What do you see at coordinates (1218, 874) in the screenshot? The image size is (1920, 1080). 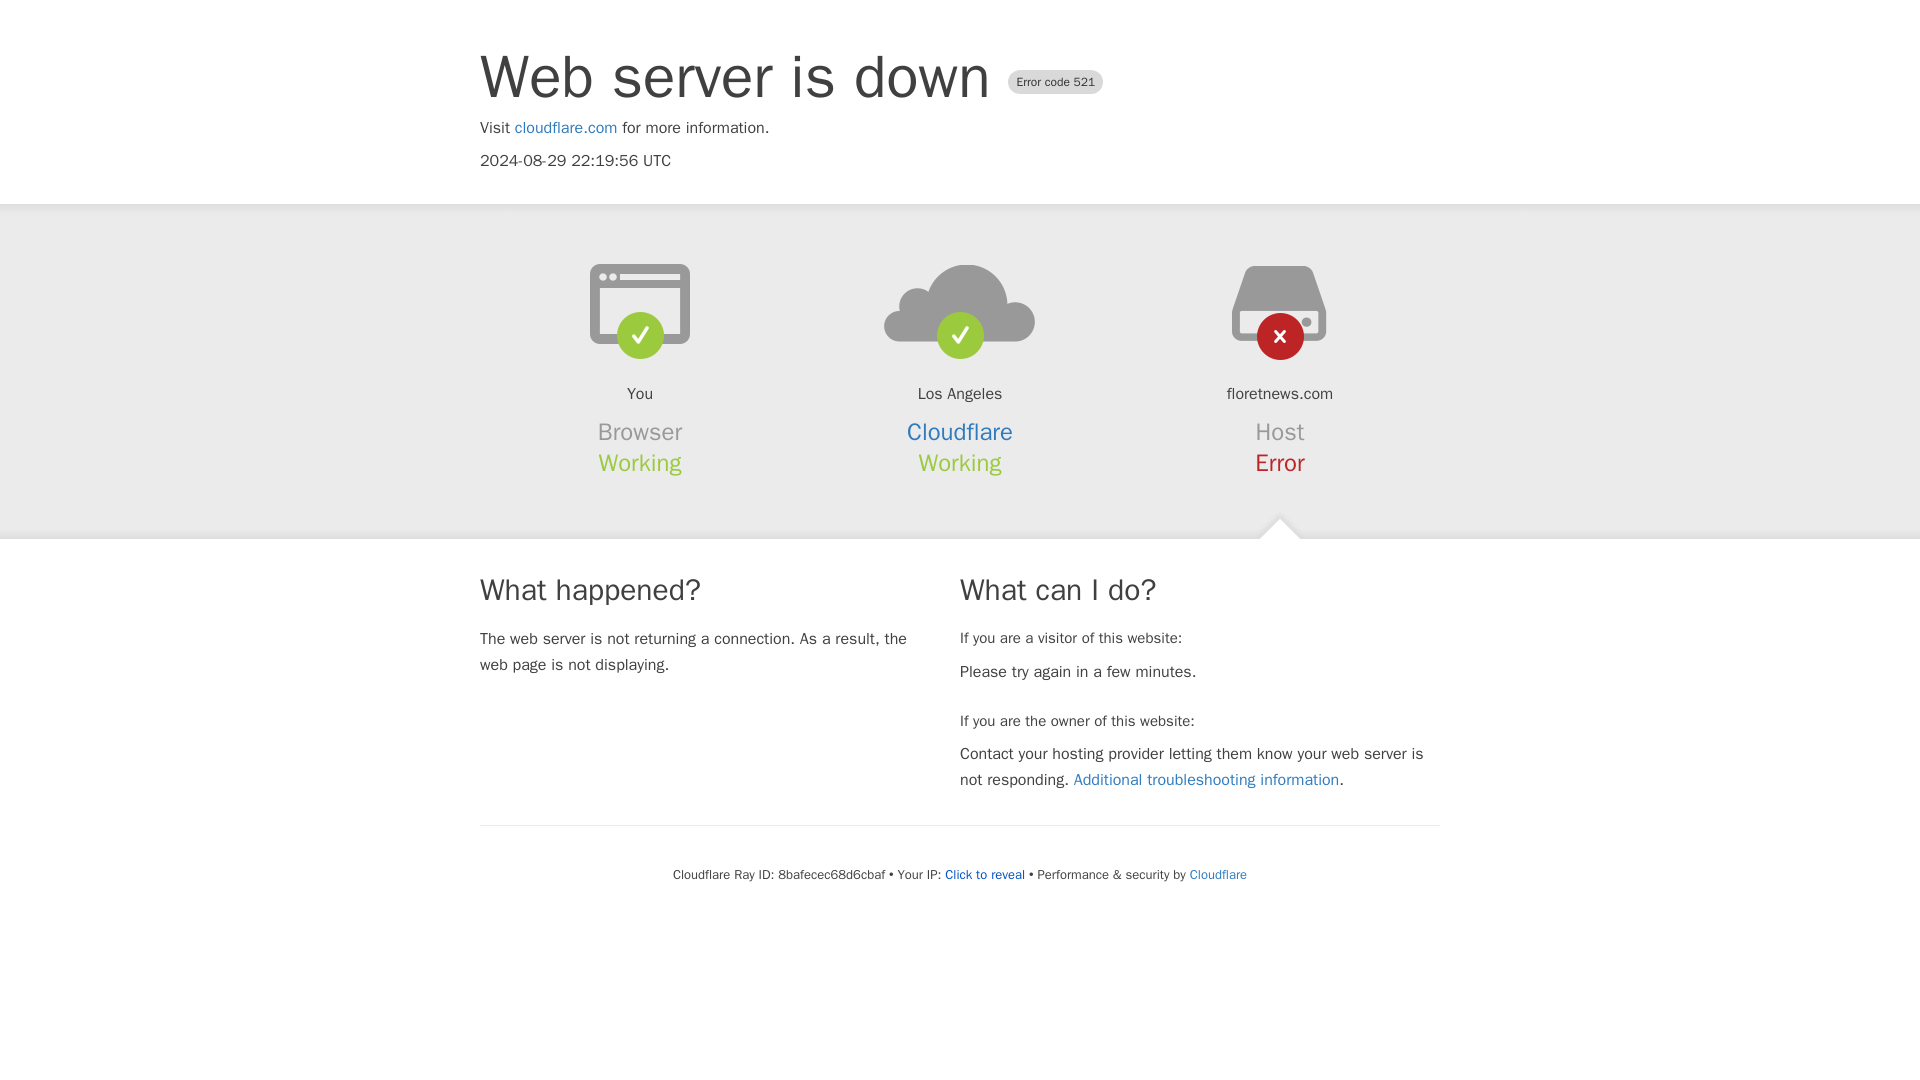 I see `Cloudflare` at bounding box center [1218, 874].